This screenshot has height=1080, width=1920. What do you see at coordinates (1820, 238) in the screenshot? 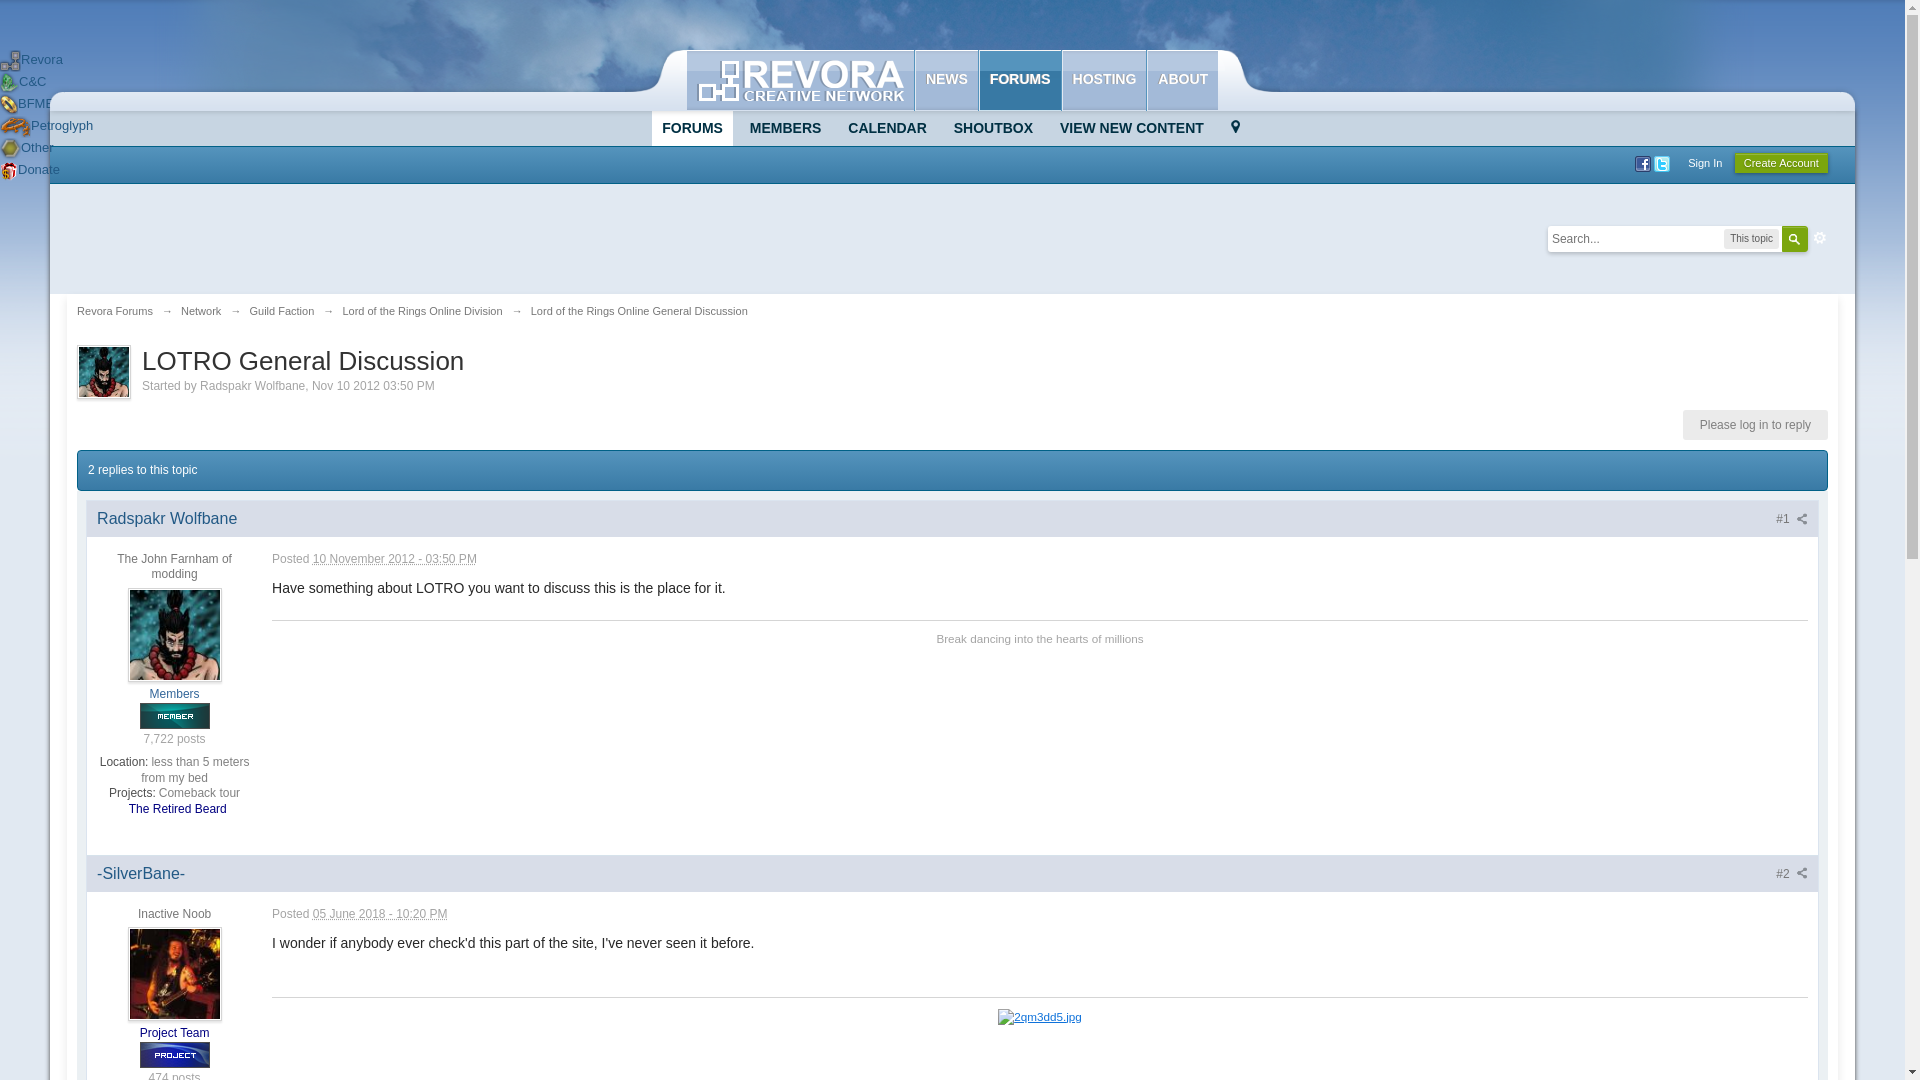
I see `Advanced Search` at bounding box center [1820, 238].